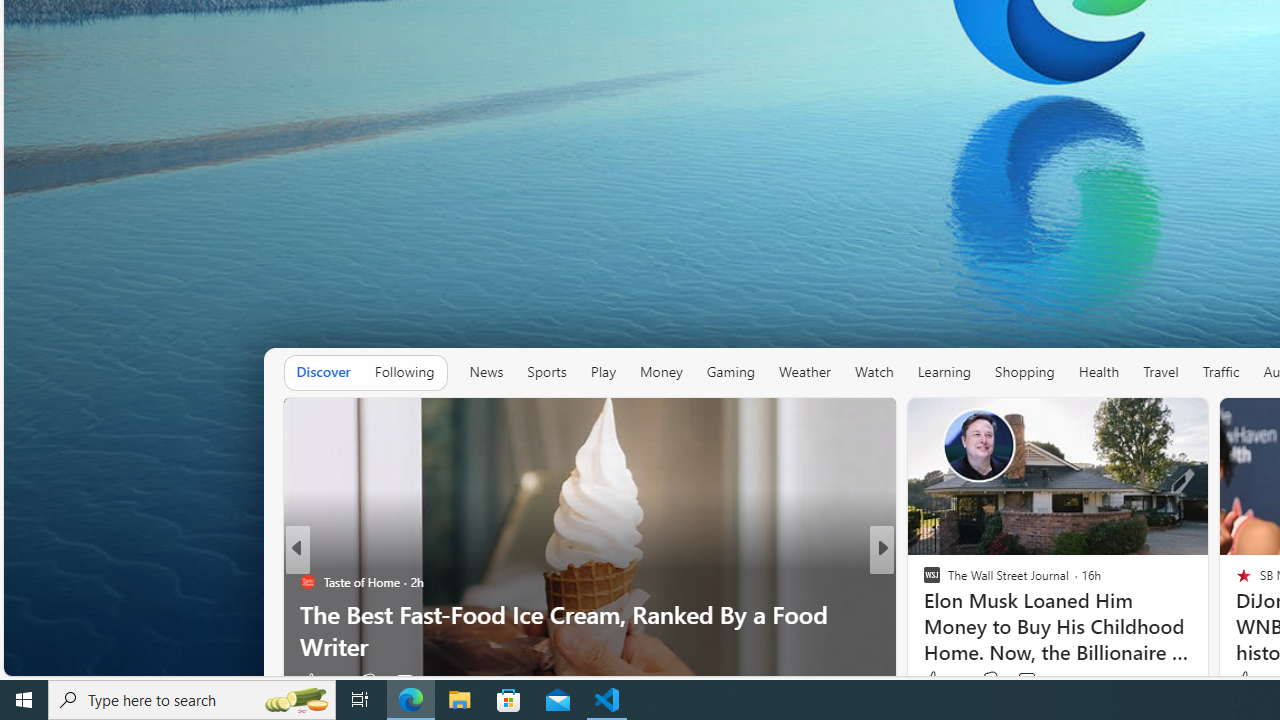 The width and height of the screenshot is (1280, 720). What do you see at coordinates (874, 372) in the screenshot?
I see `Watch` at bounding box center [874, 372].